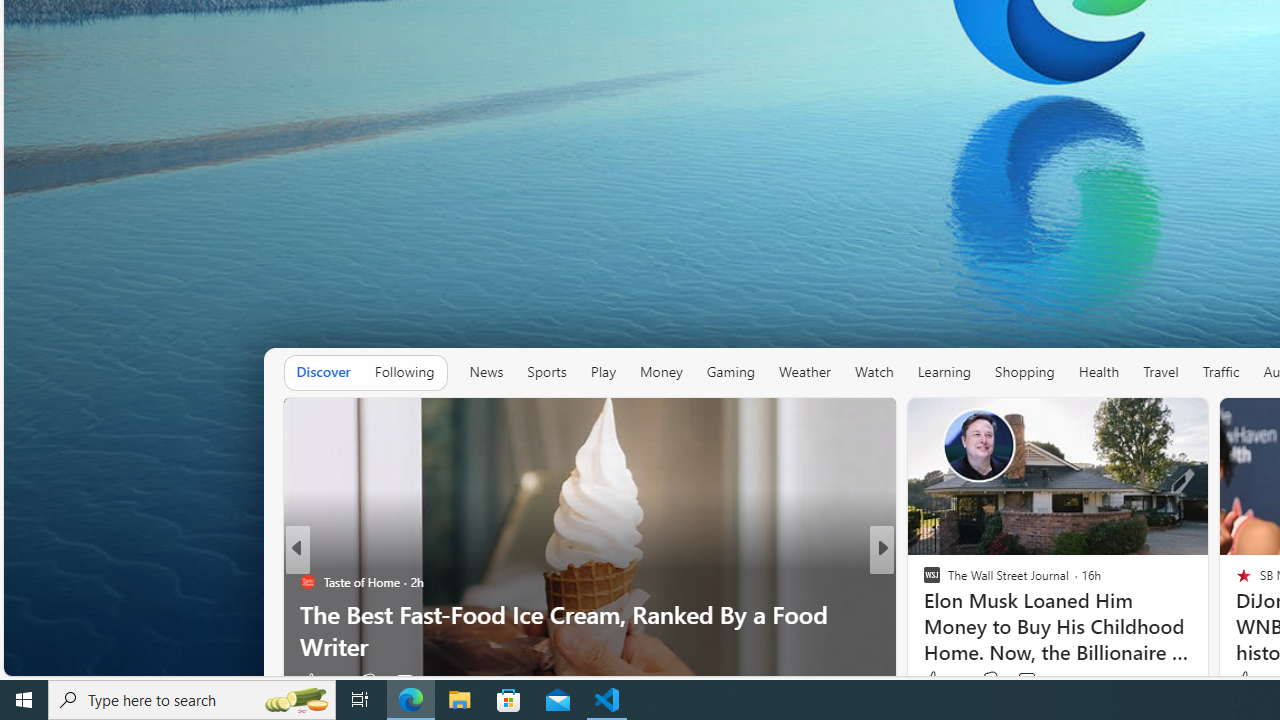 The width and height of the screenshot is (1280, 720). What do you see at coordinates (874, 372) in the screenshot?
I see `Watch` at bounding box center [874, 372].